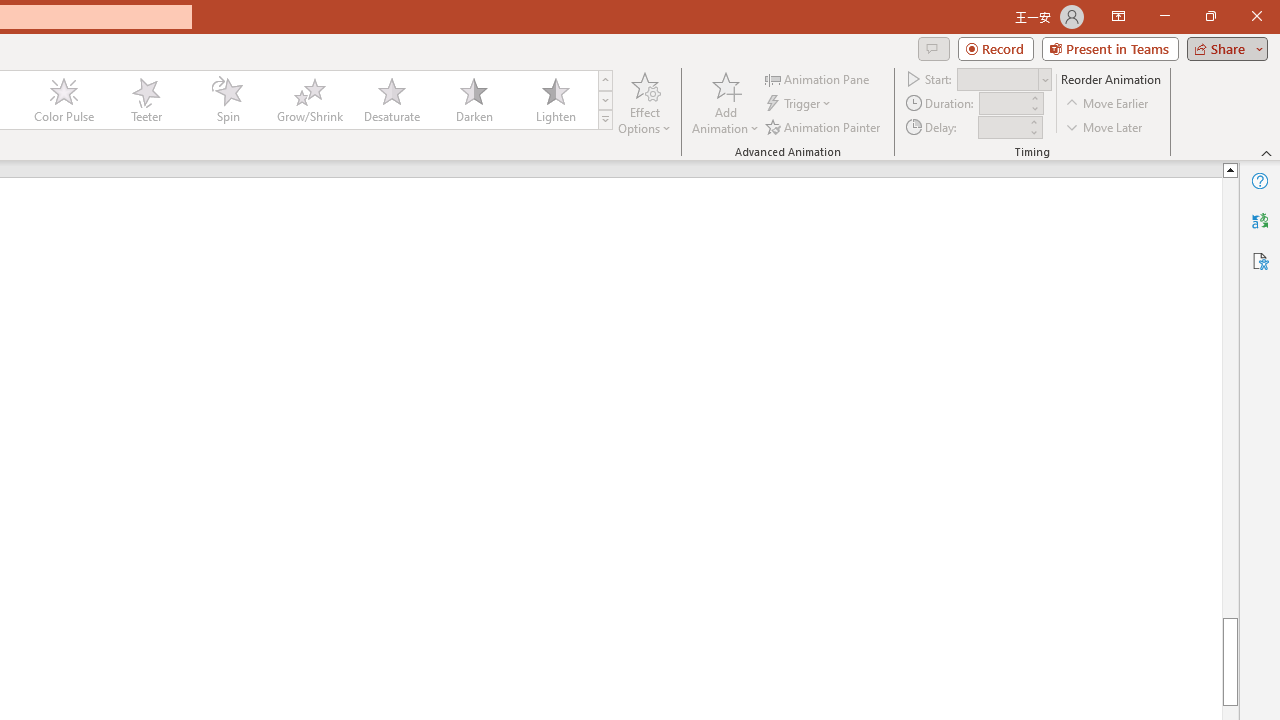 This screenshot has width=1280, height=720. Describe the element at coordinates (725, 102) in the screenshot. I see `Add Animation` at that location.